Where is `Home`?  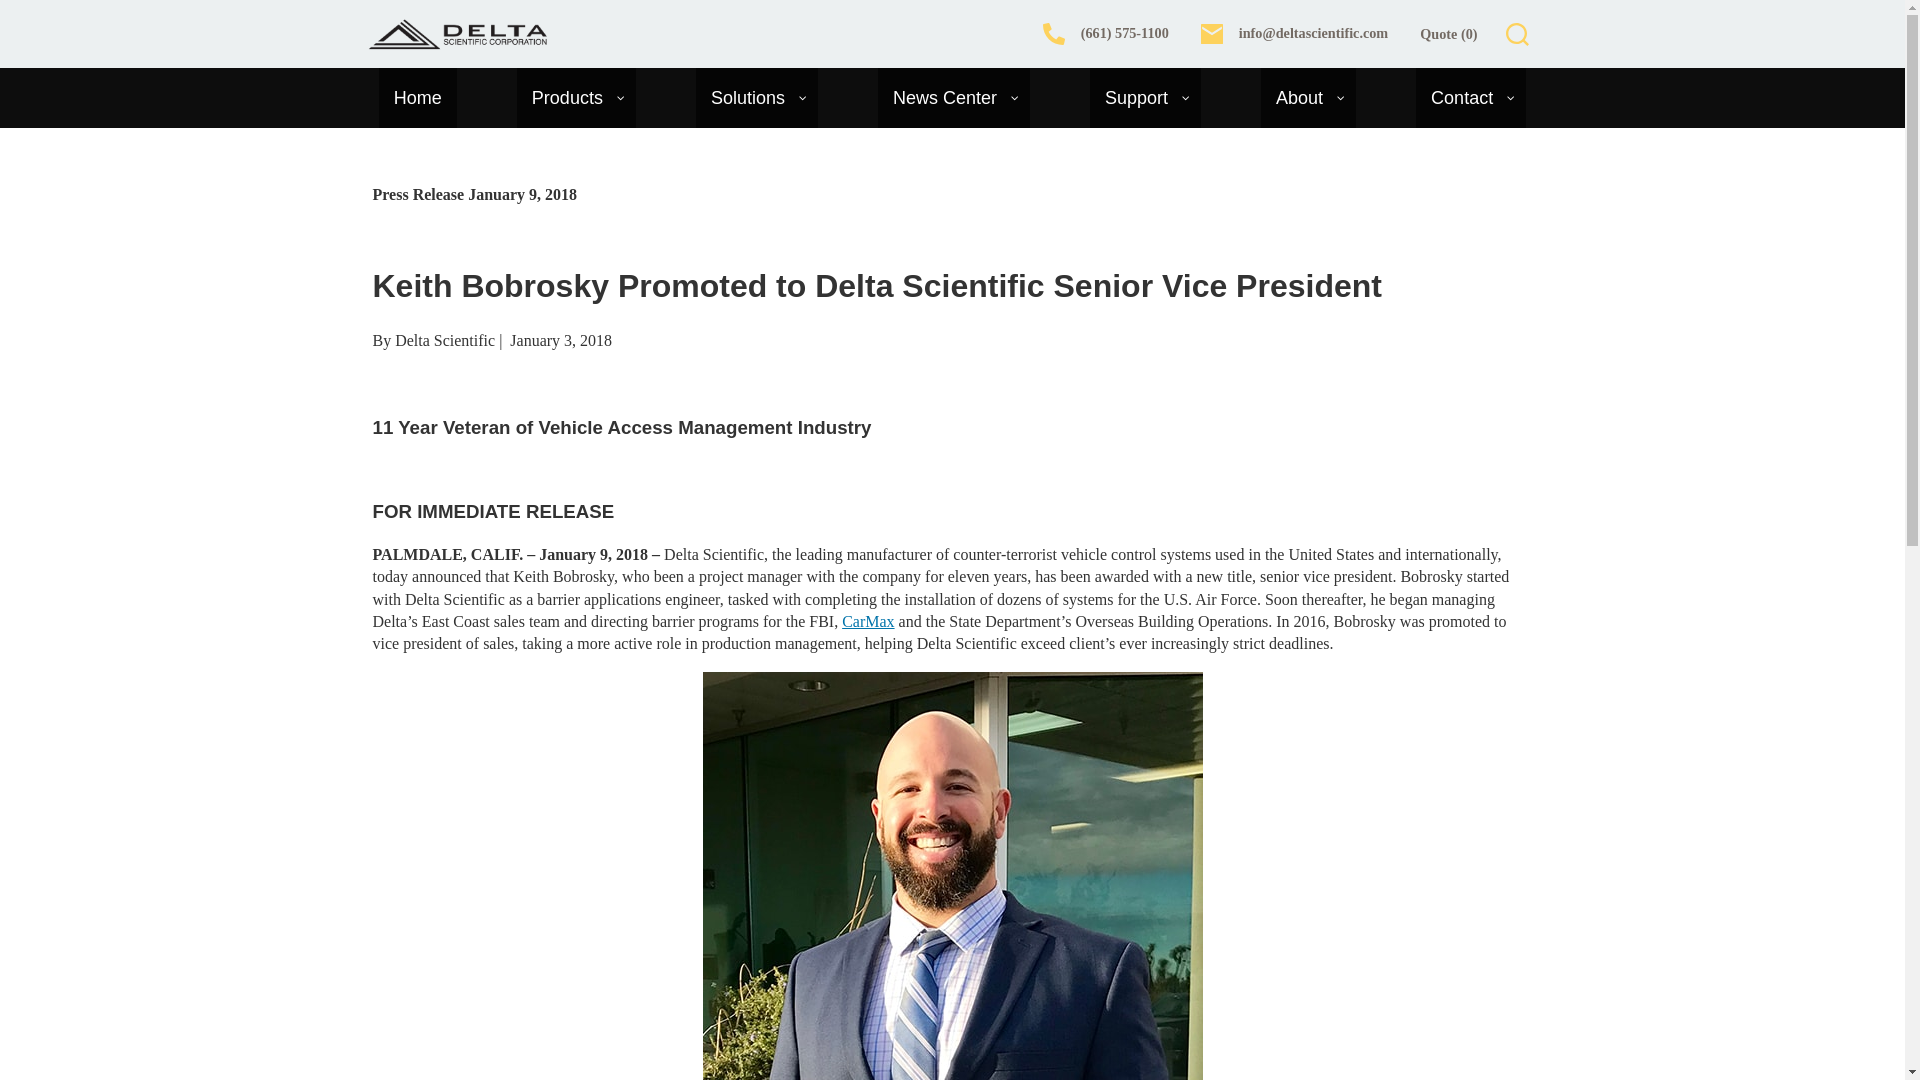 Home is located at coordinates (417, 98).